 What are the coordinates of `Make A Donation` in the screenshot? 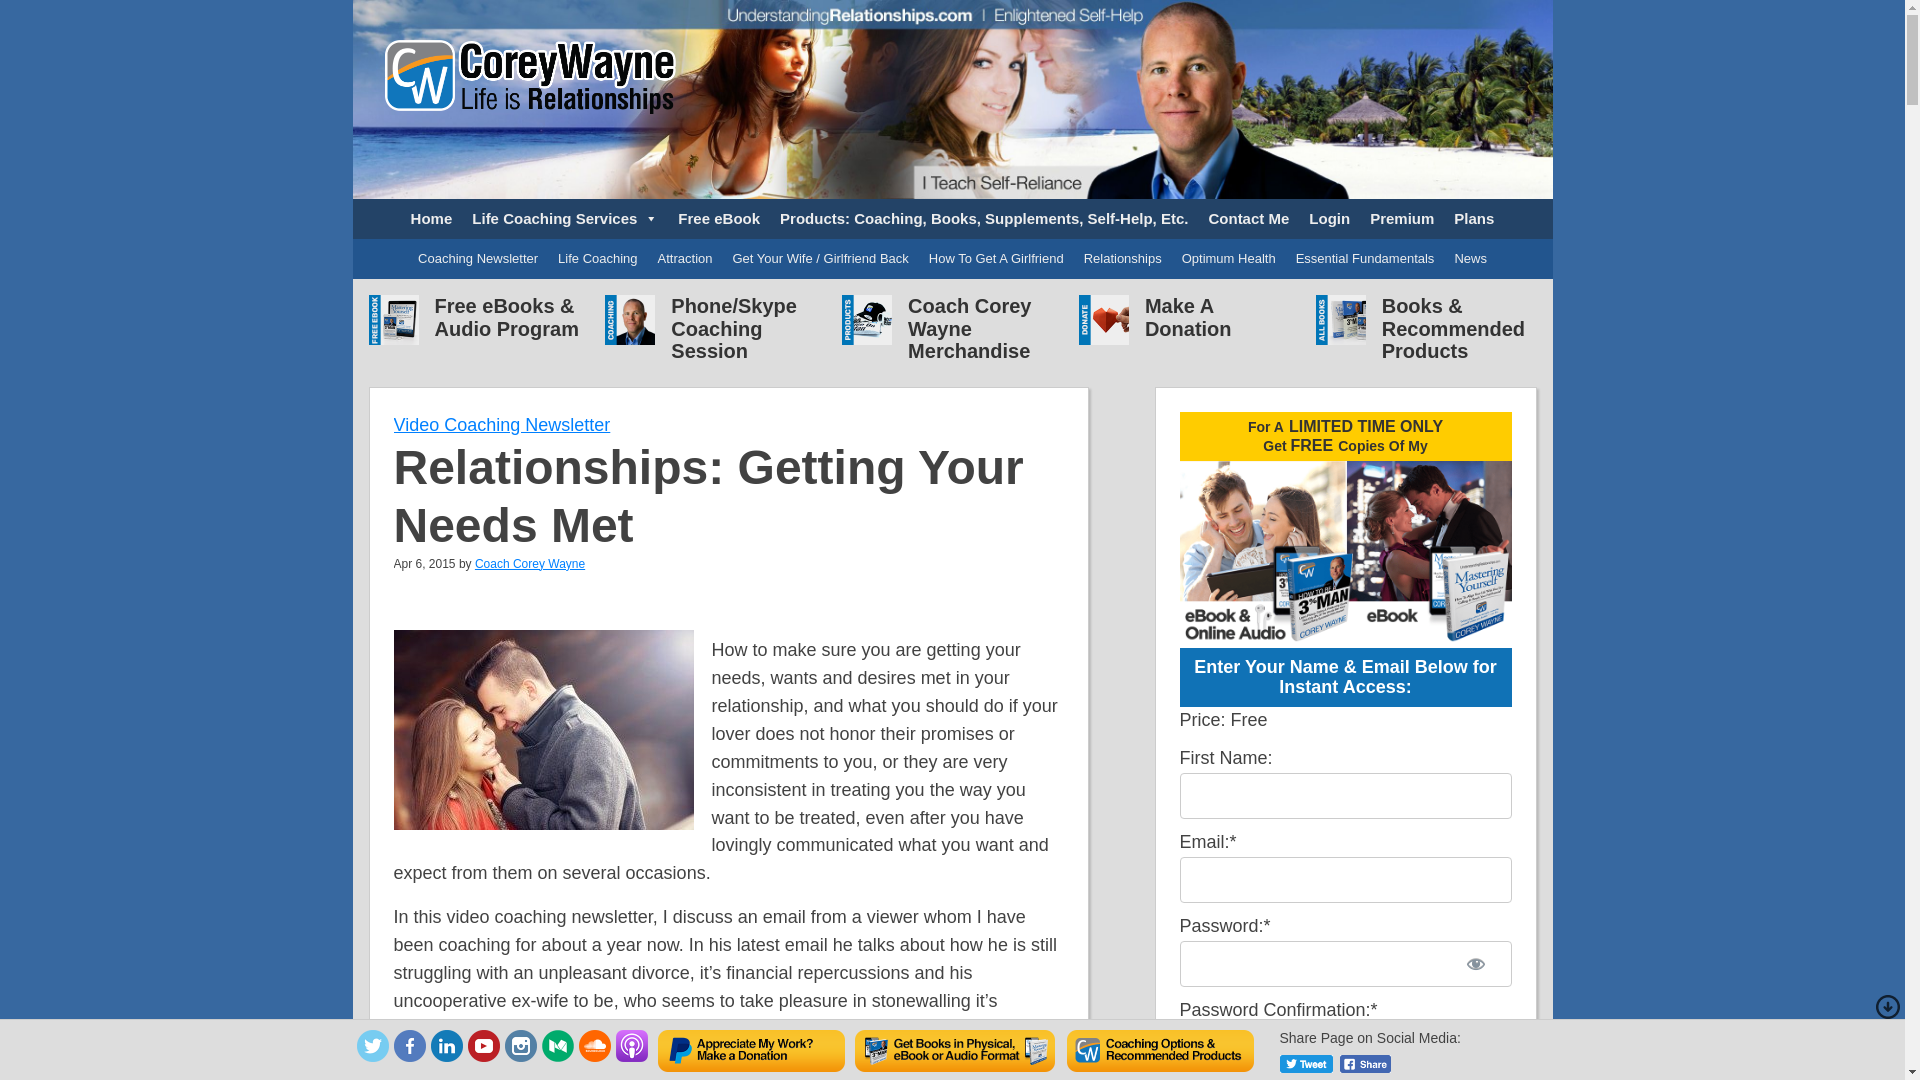 It's located at (1188, 317).